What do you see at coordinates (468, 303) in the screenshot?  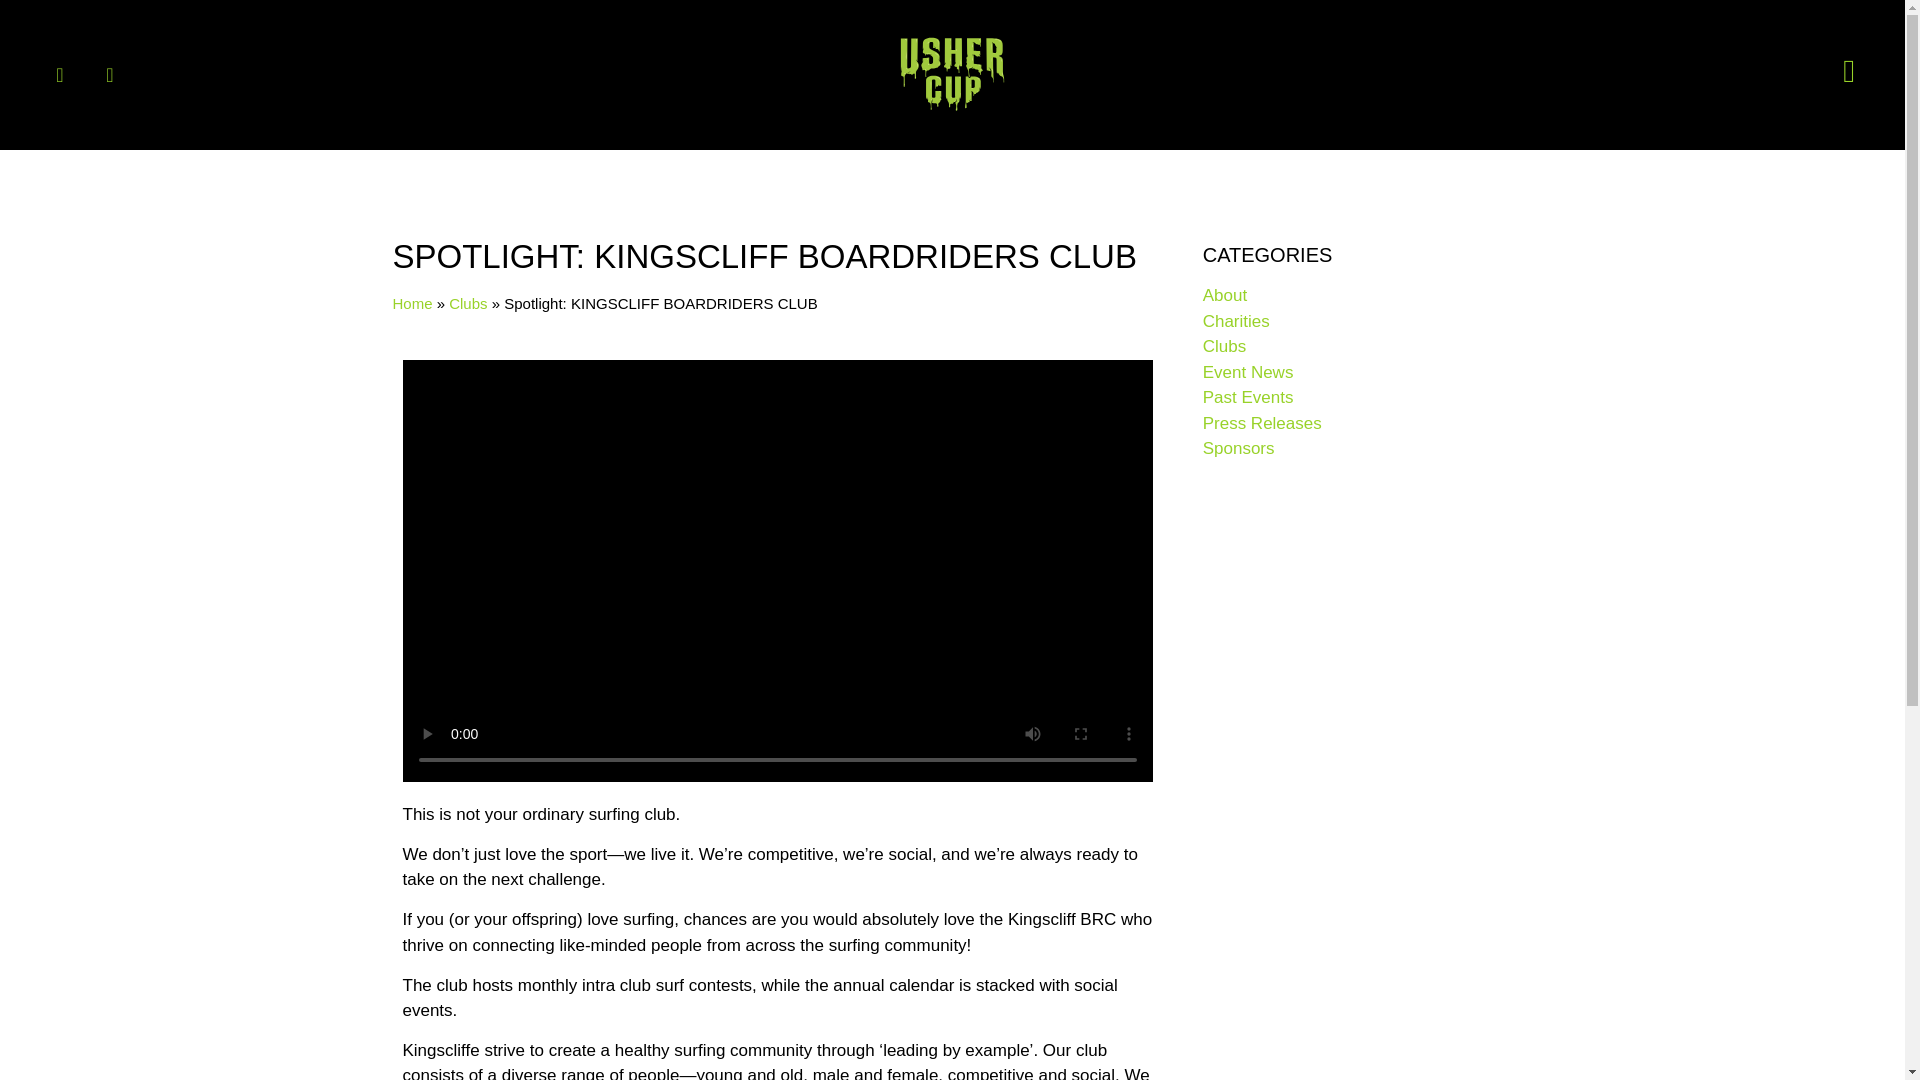 I see `Clubs` at bounding box center [468, 303].